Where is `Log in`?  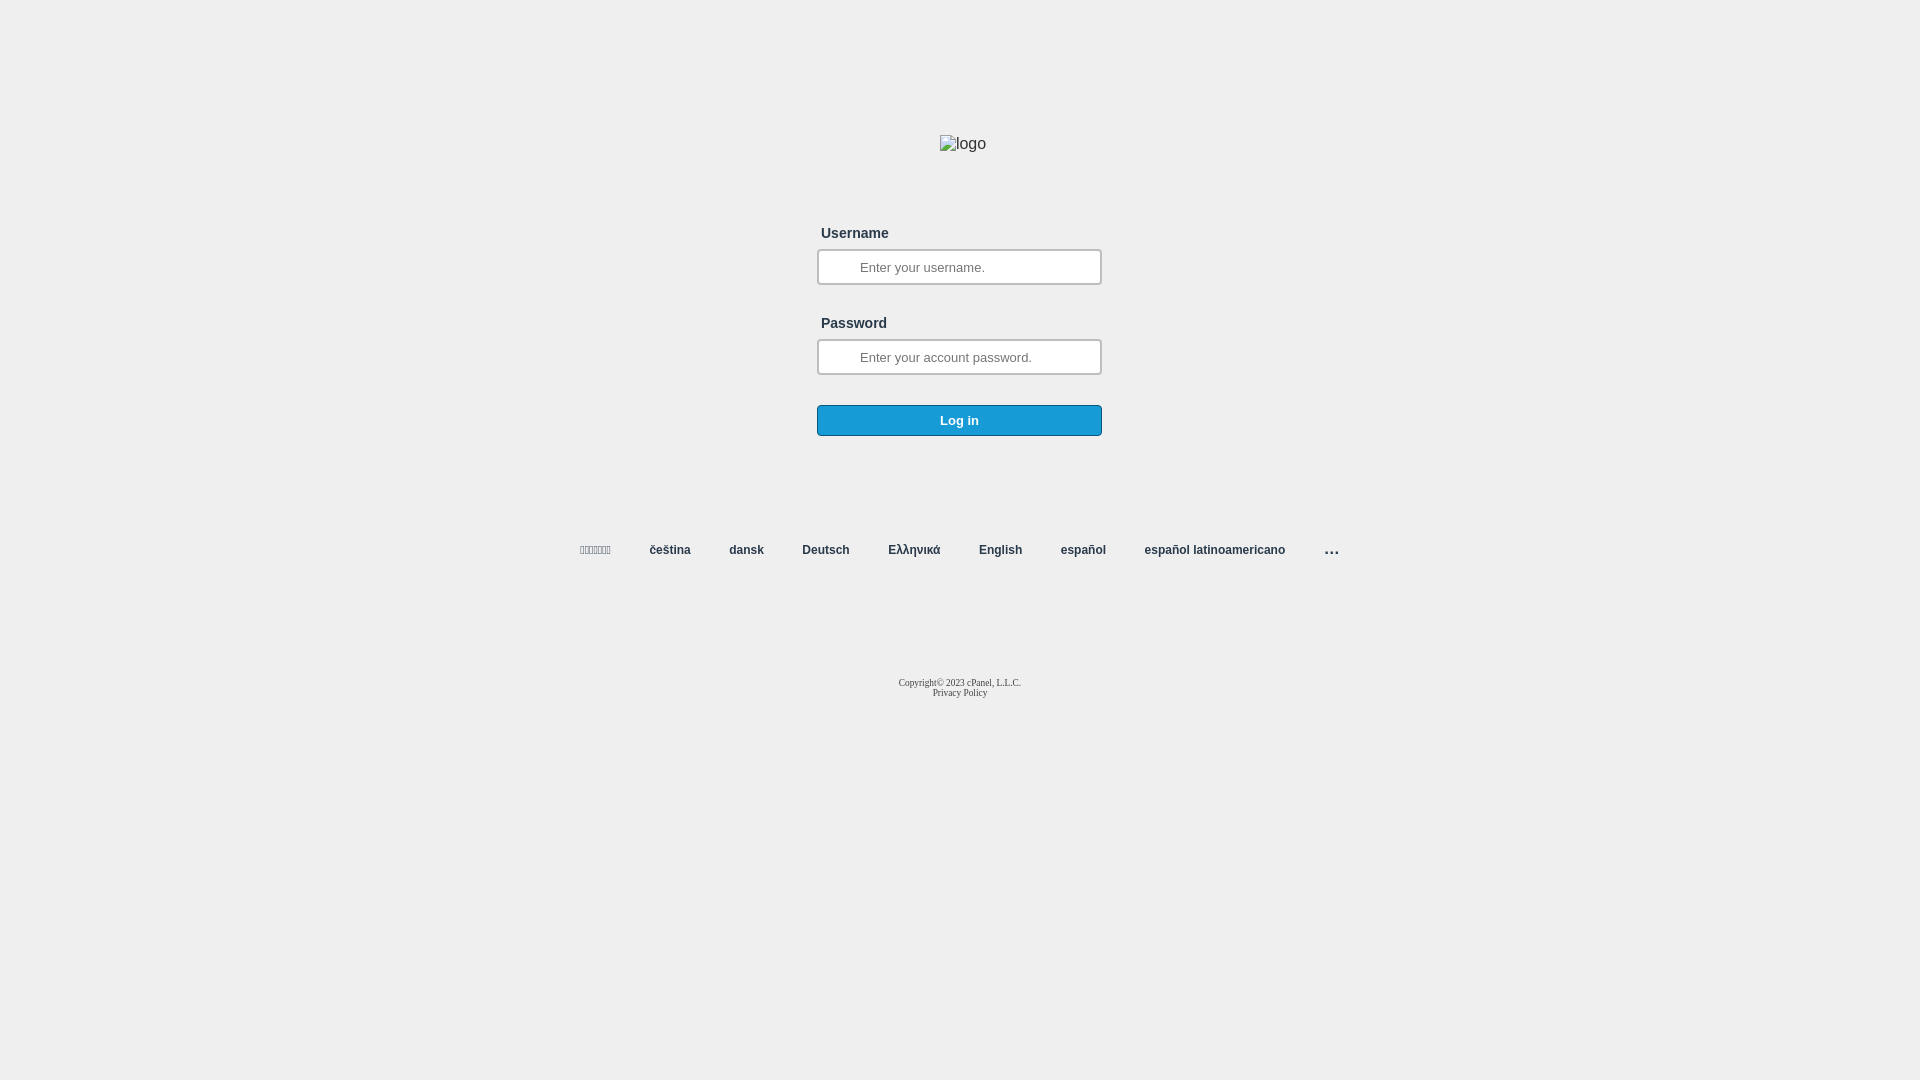 Log in is located at coordinates (960, 420).